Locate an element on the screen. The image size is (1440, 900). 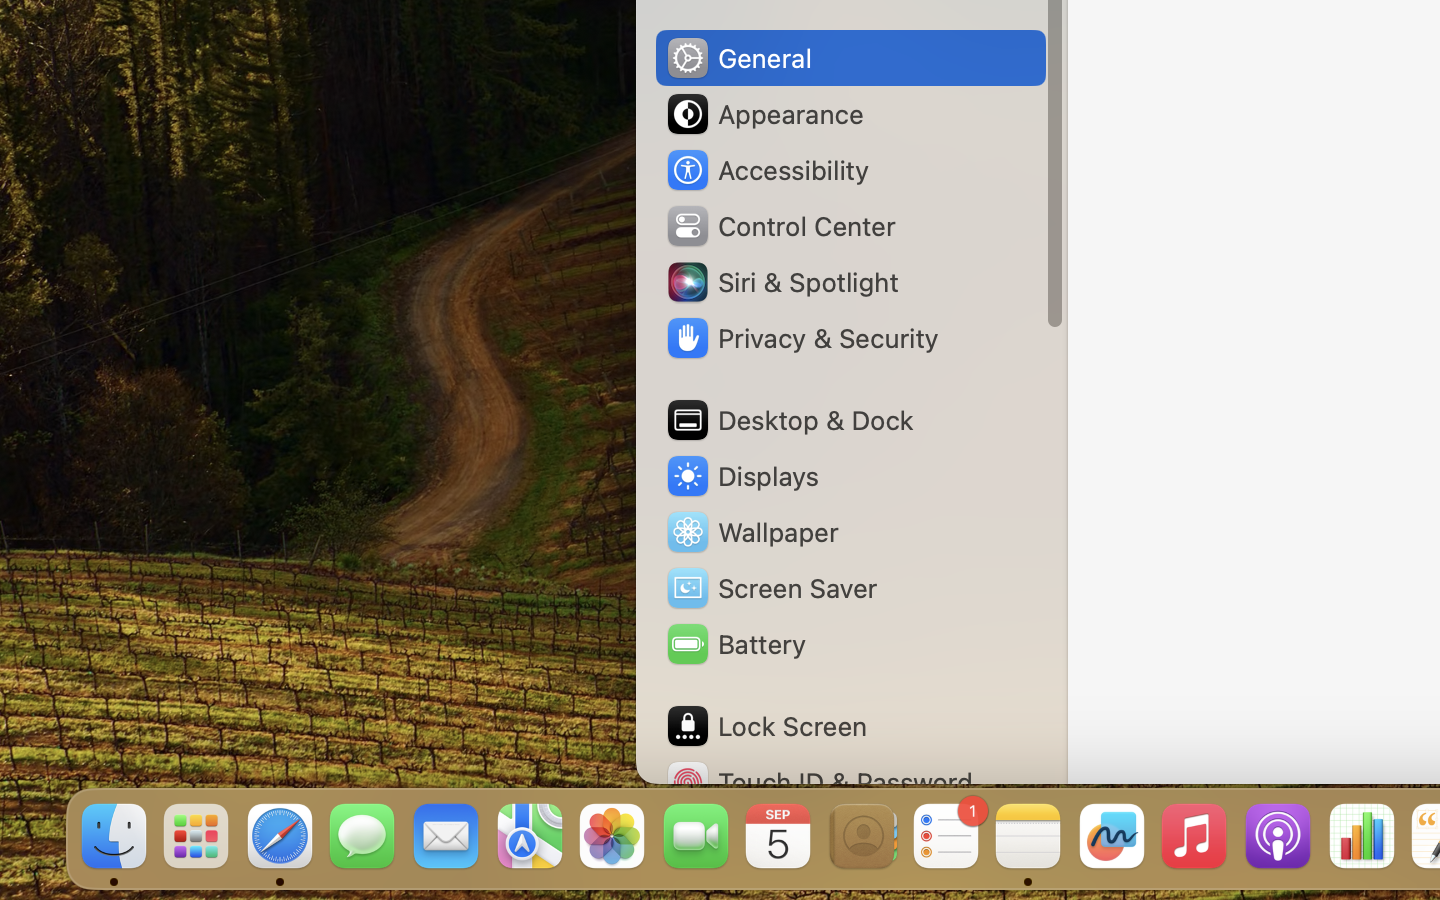
Desktop & Dock is located at coordinates (789, 420).